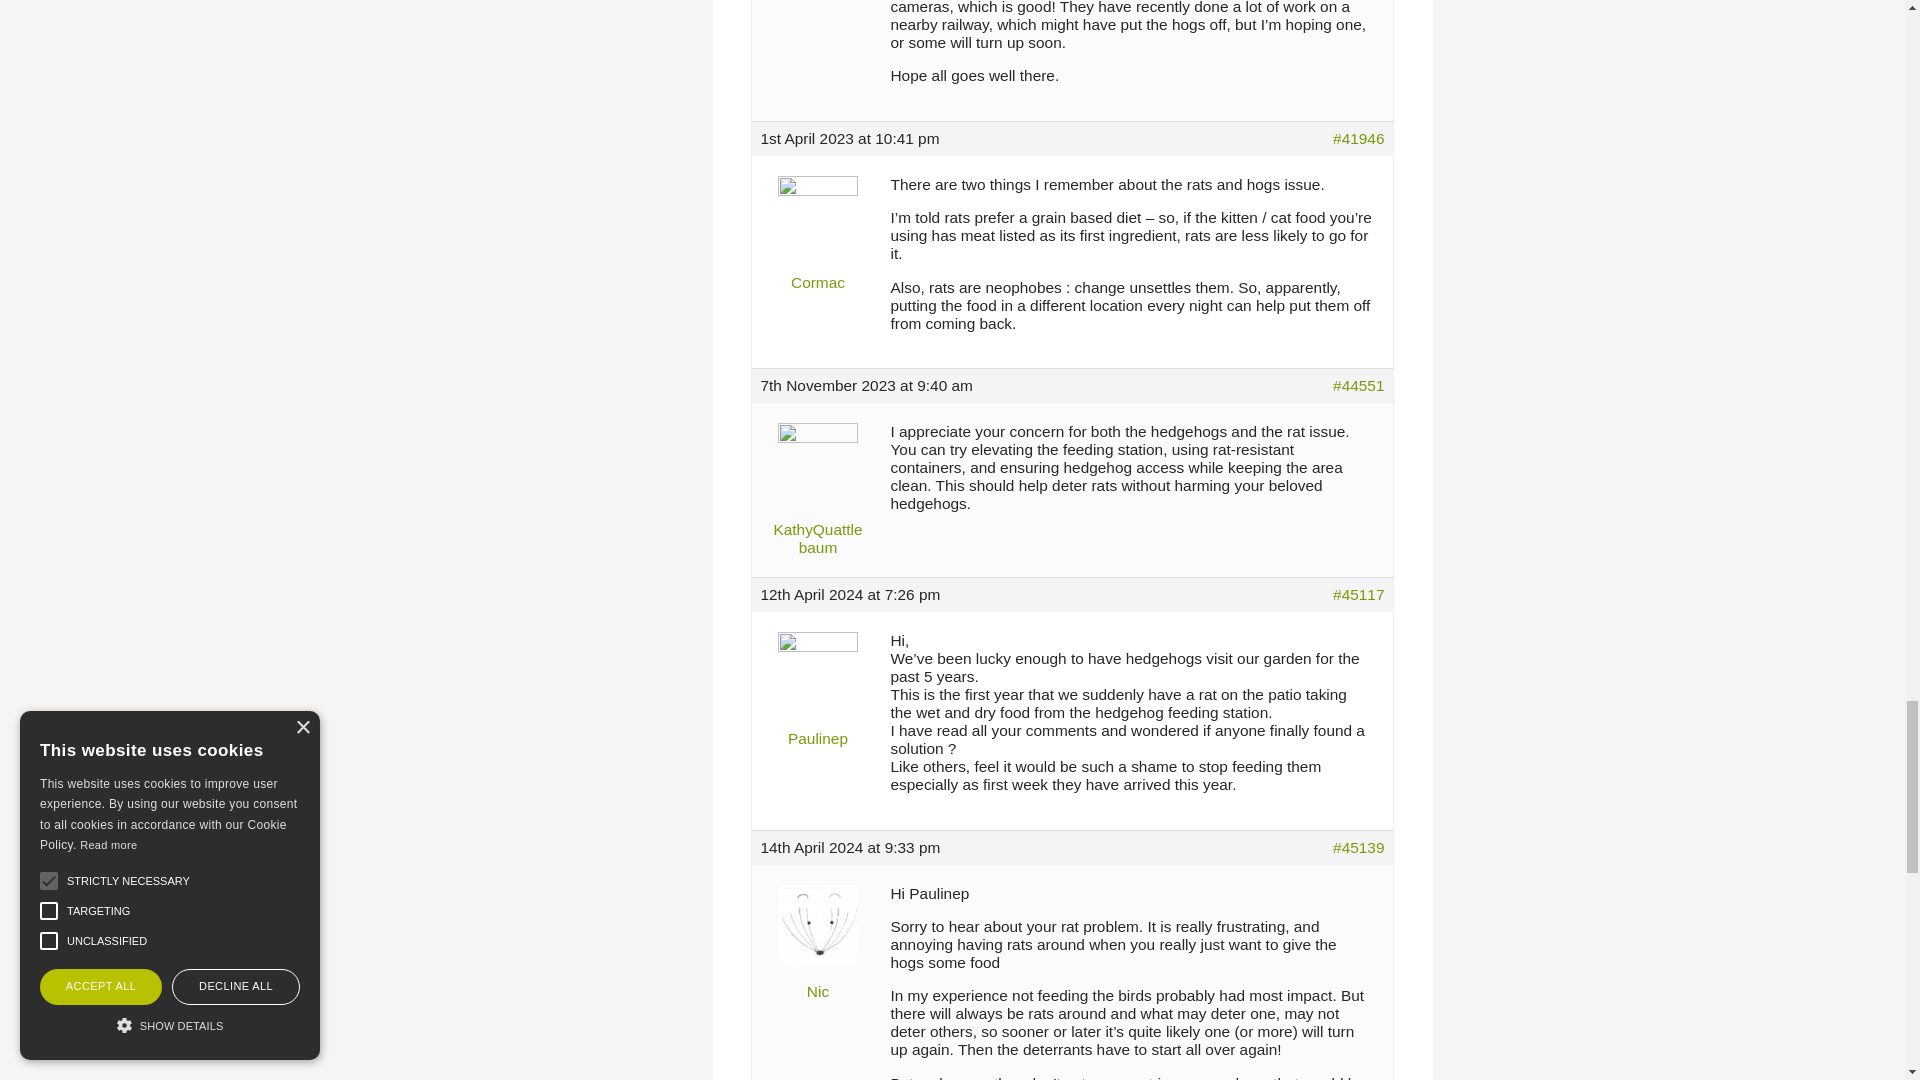 The width and height of the screenshot is (1920, 1080). Describe the element at coordinates (818, 684) in the screenshot. I see `View Paulinep's profile` at that location.